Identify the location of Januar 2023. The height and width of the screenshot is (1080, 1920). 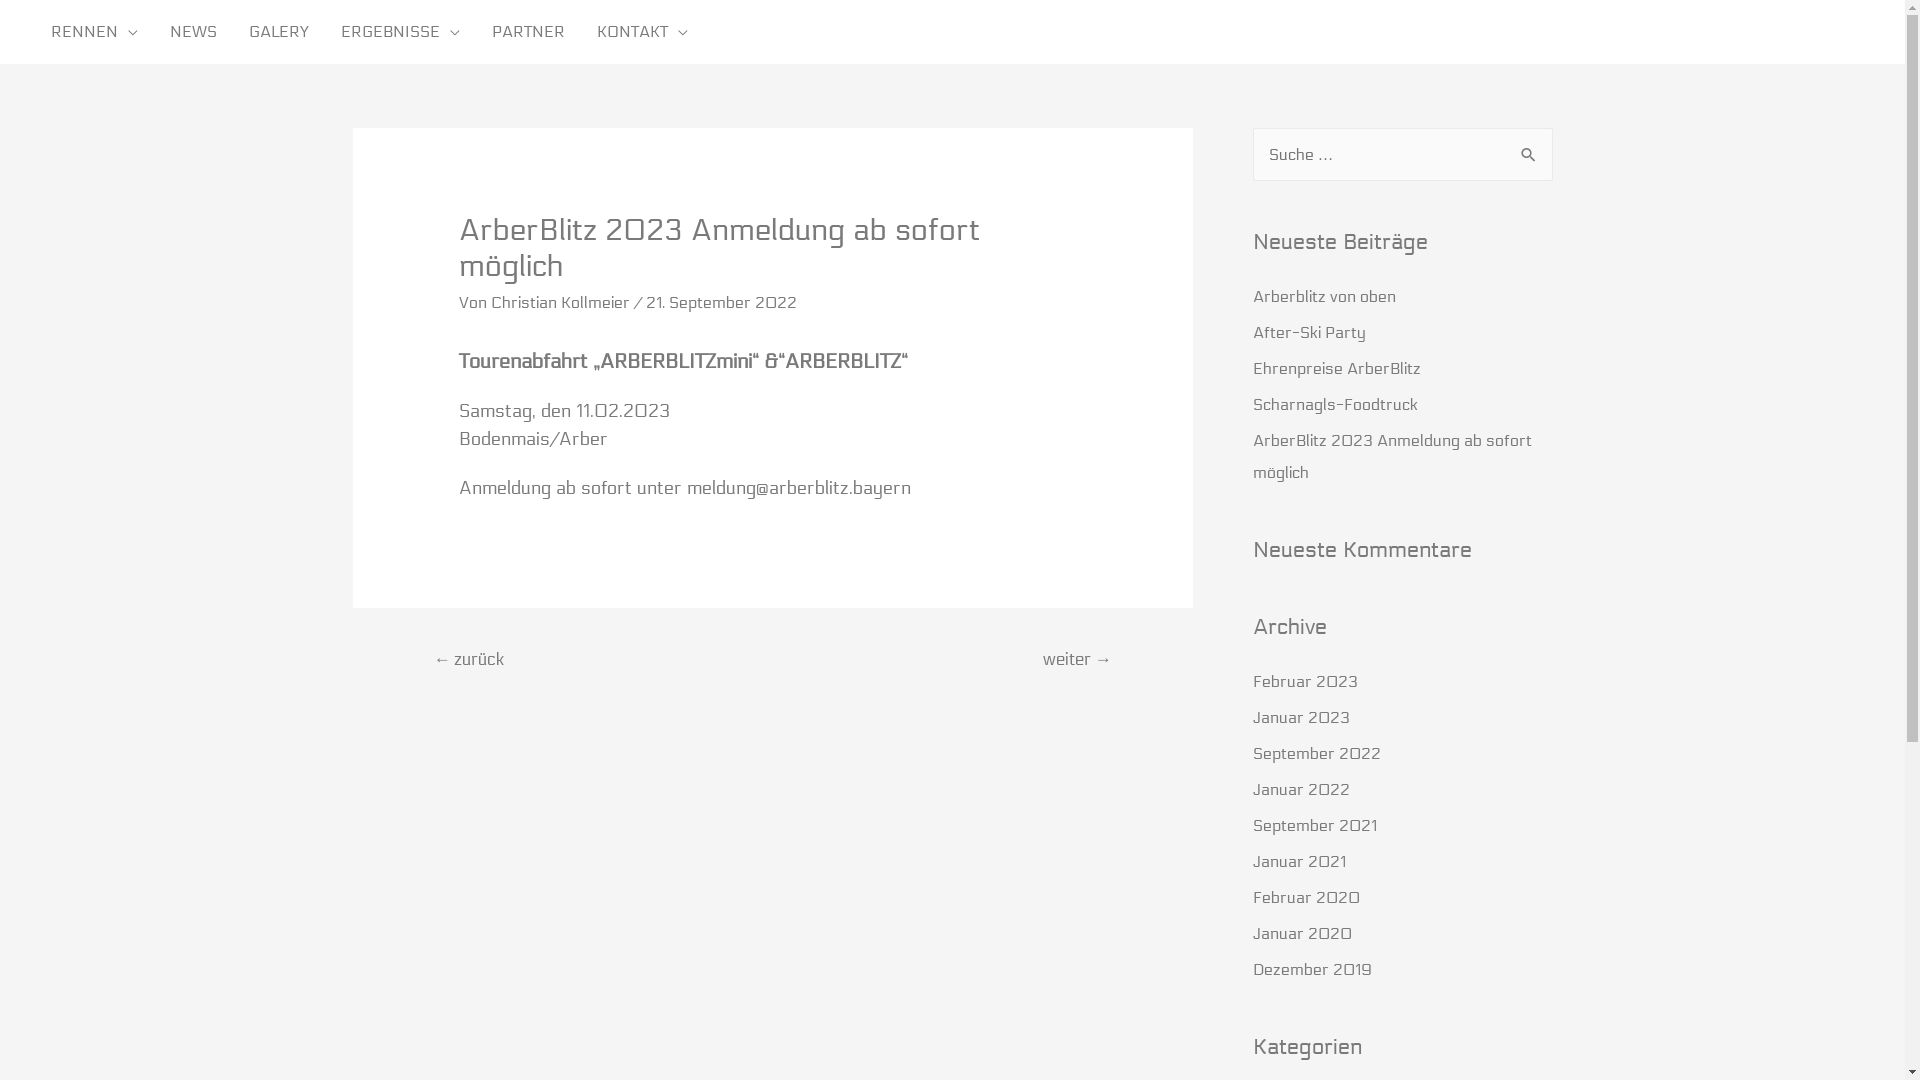
(1300, 718).